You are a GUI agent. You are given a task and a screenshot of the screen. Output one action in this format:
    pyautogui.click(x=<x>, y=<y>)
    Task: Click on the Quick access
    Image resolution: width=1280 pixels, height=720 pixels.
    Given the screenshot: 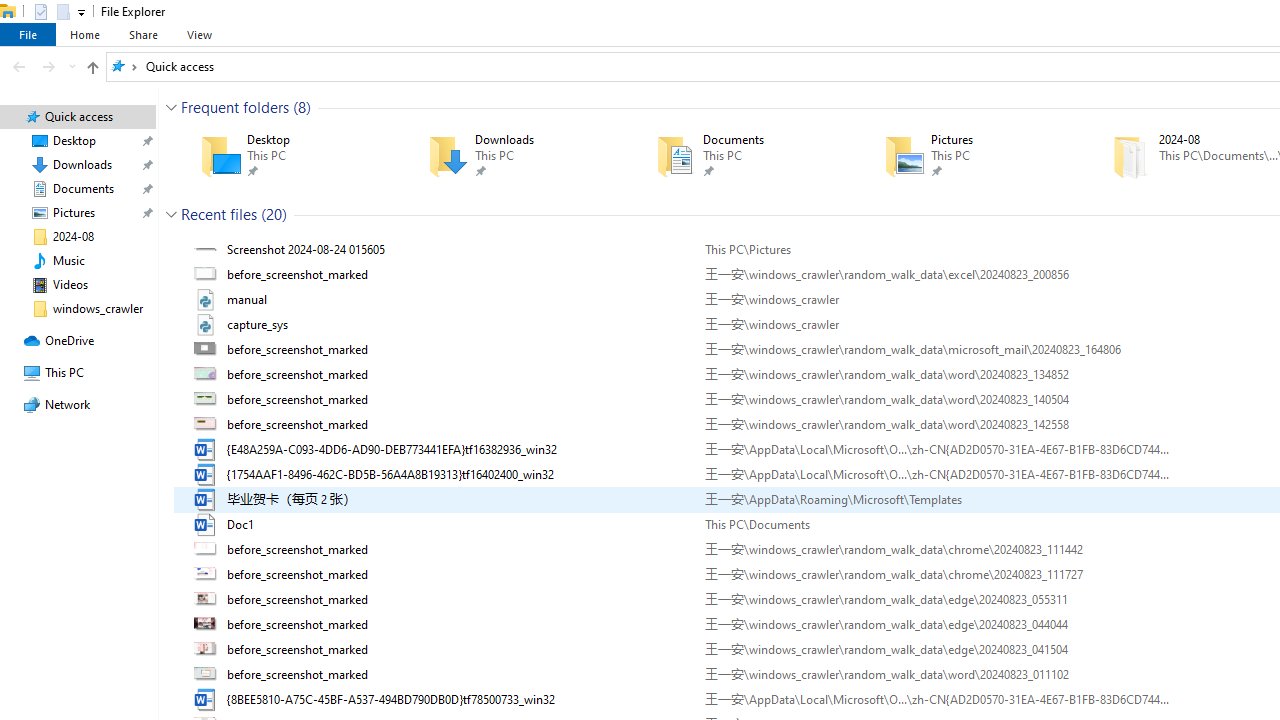 What is the action you would take?
    pyautogui.click(x=180, y=66)
    